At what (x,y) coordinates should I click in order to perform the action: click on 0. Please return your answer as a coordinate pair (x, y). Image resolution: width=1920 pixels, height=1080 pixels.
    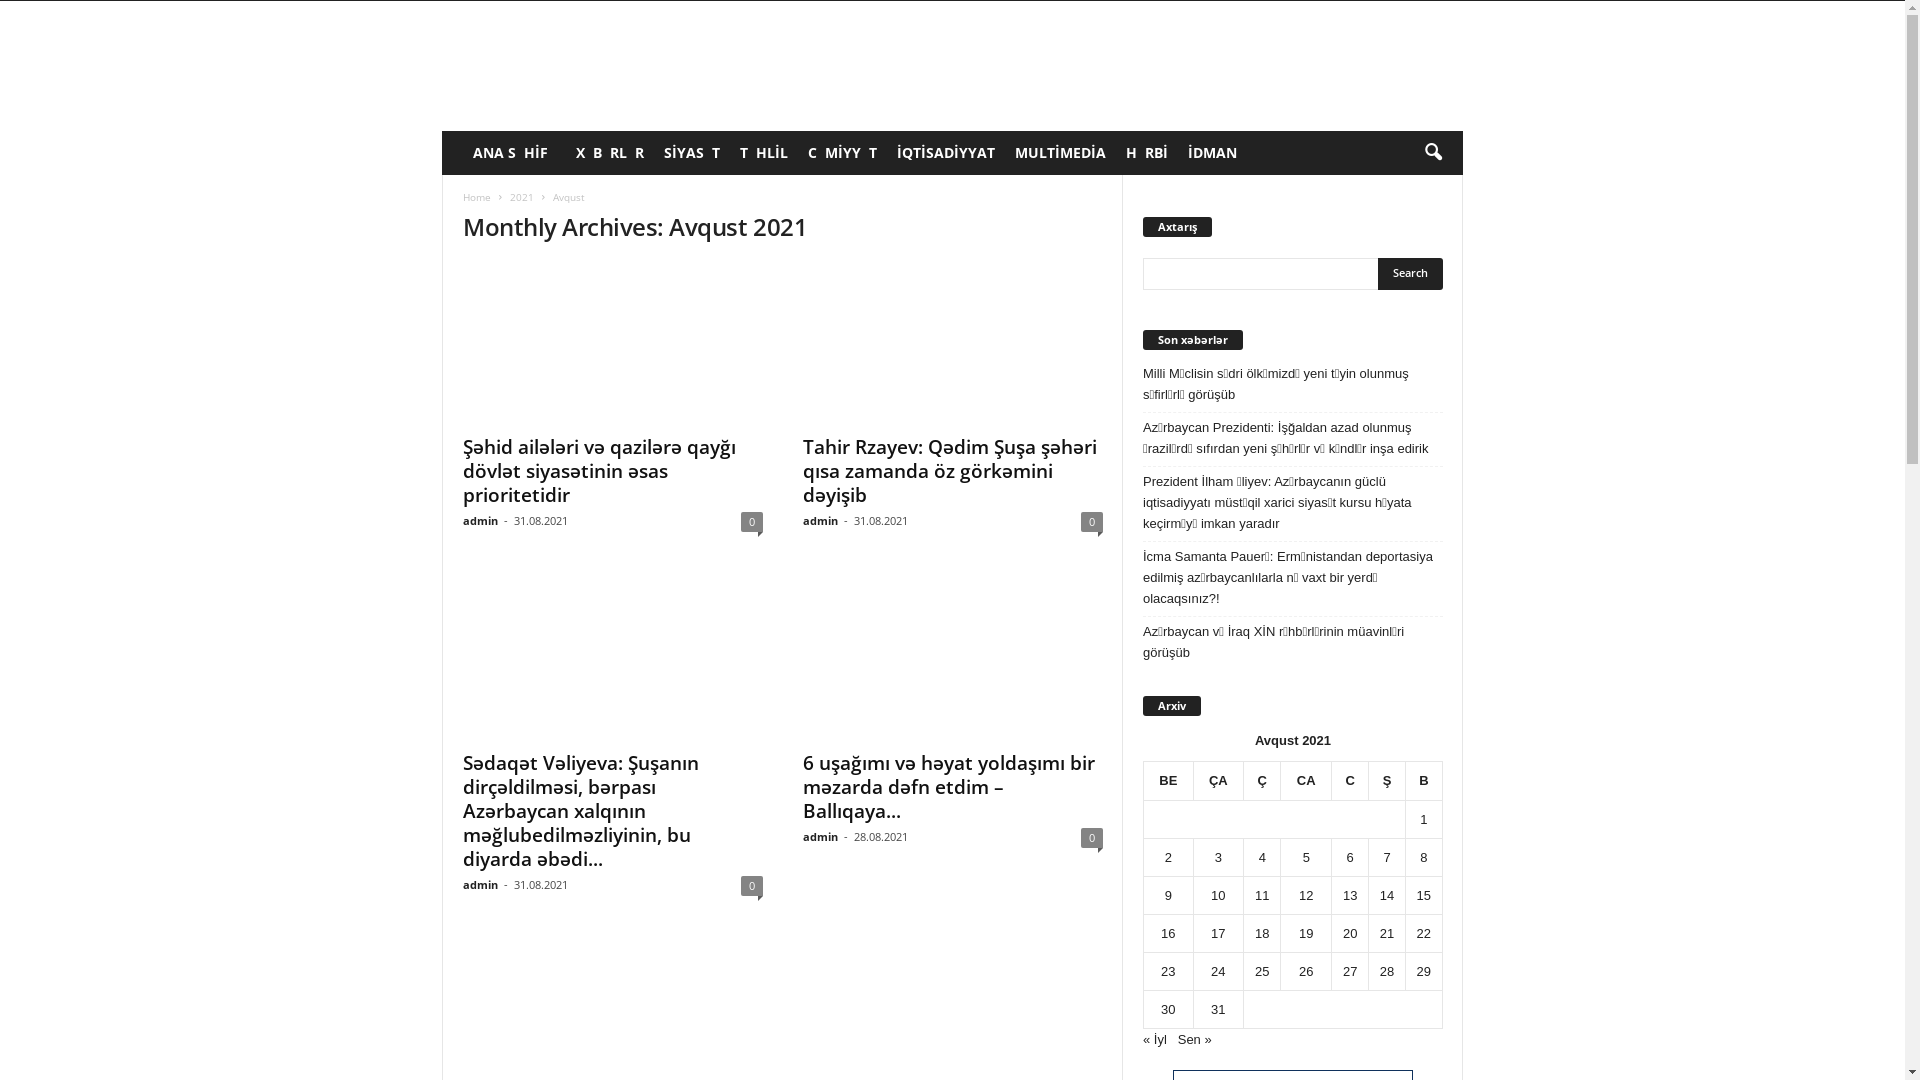
    Looking at the image, I should click on (752, 522).